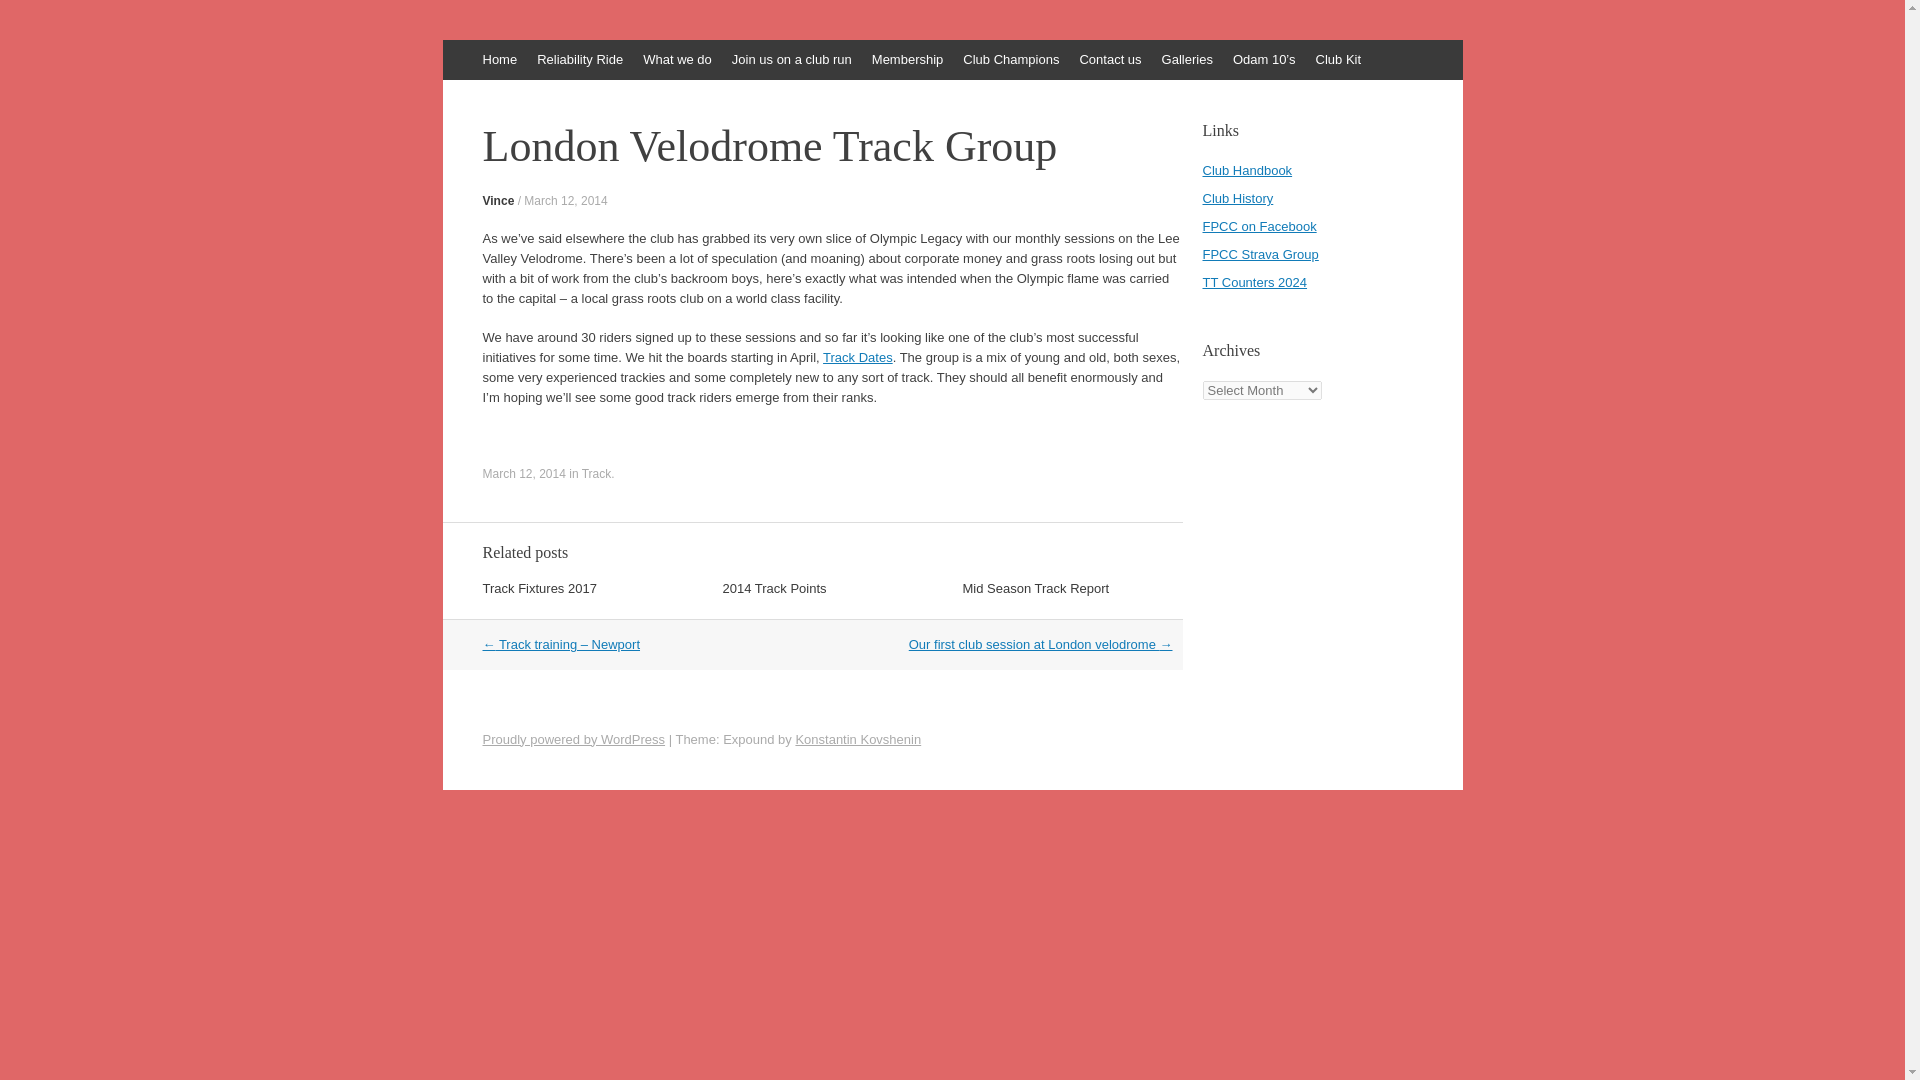 This screenshot has width=1920, height=1080. Describe the element at coordinates (452, 49) in the screenshot. I see `Skip to content` at that location.